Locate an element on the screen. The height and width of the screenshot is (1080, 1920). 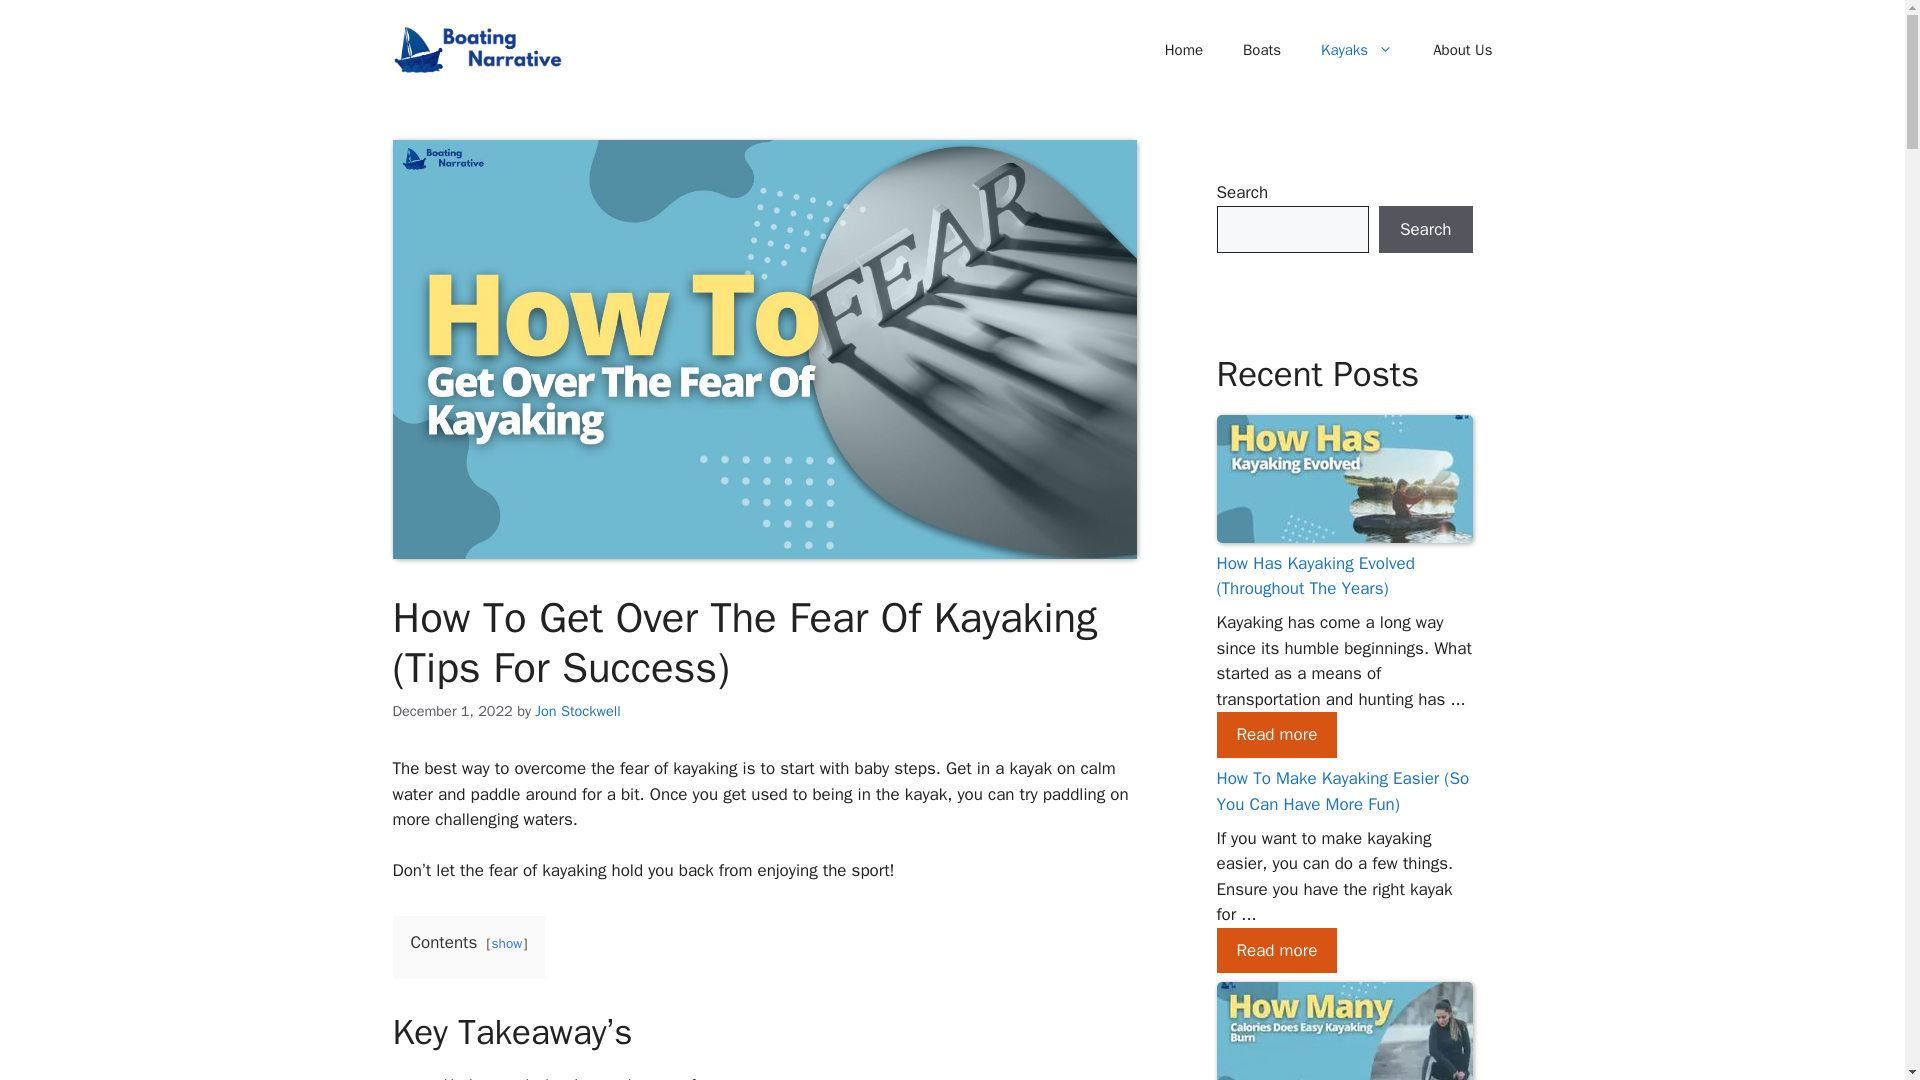
show is located at coordinates (506, 943).